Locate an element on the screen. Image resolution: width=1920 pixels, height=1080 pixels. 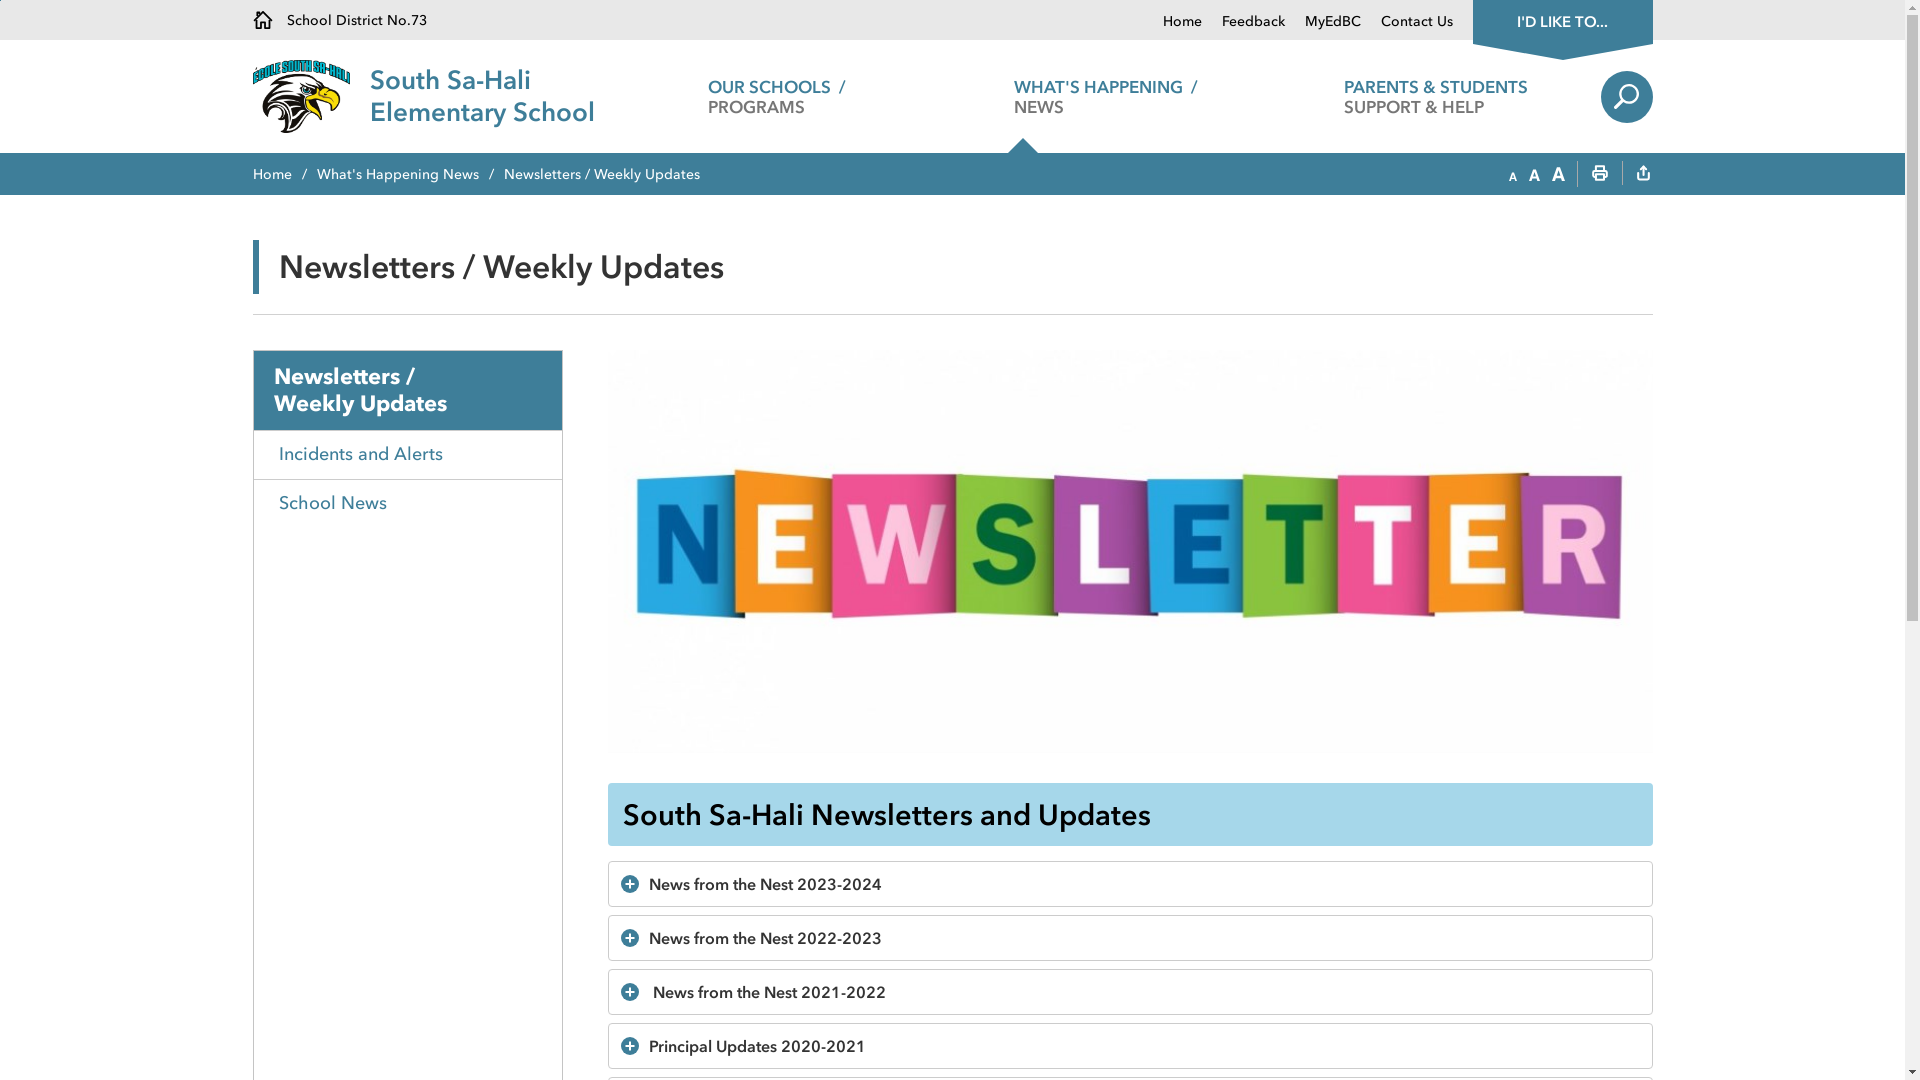
Skip to Content is located at coordinates (0, 0).